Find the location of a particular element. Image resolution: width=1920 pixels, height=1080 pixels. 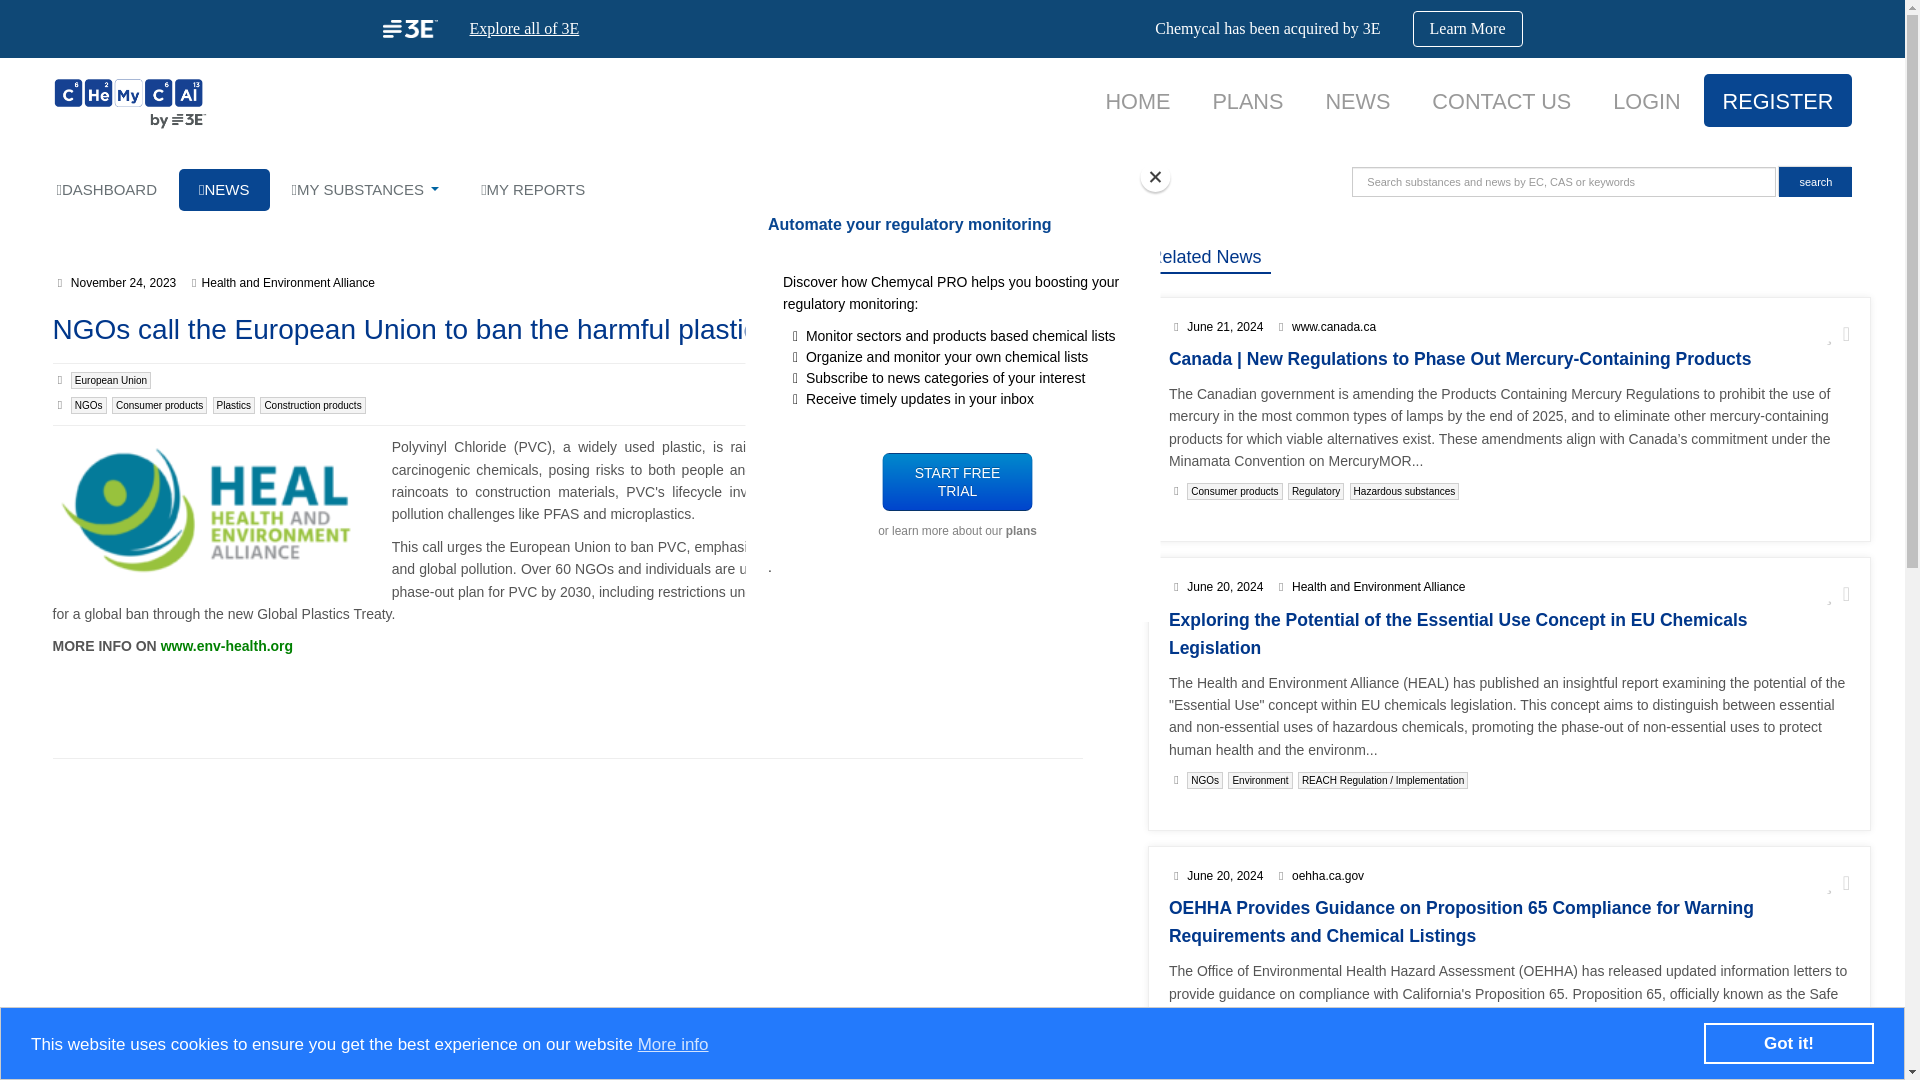

CONTACT US is located at coordinates (1501, 101).